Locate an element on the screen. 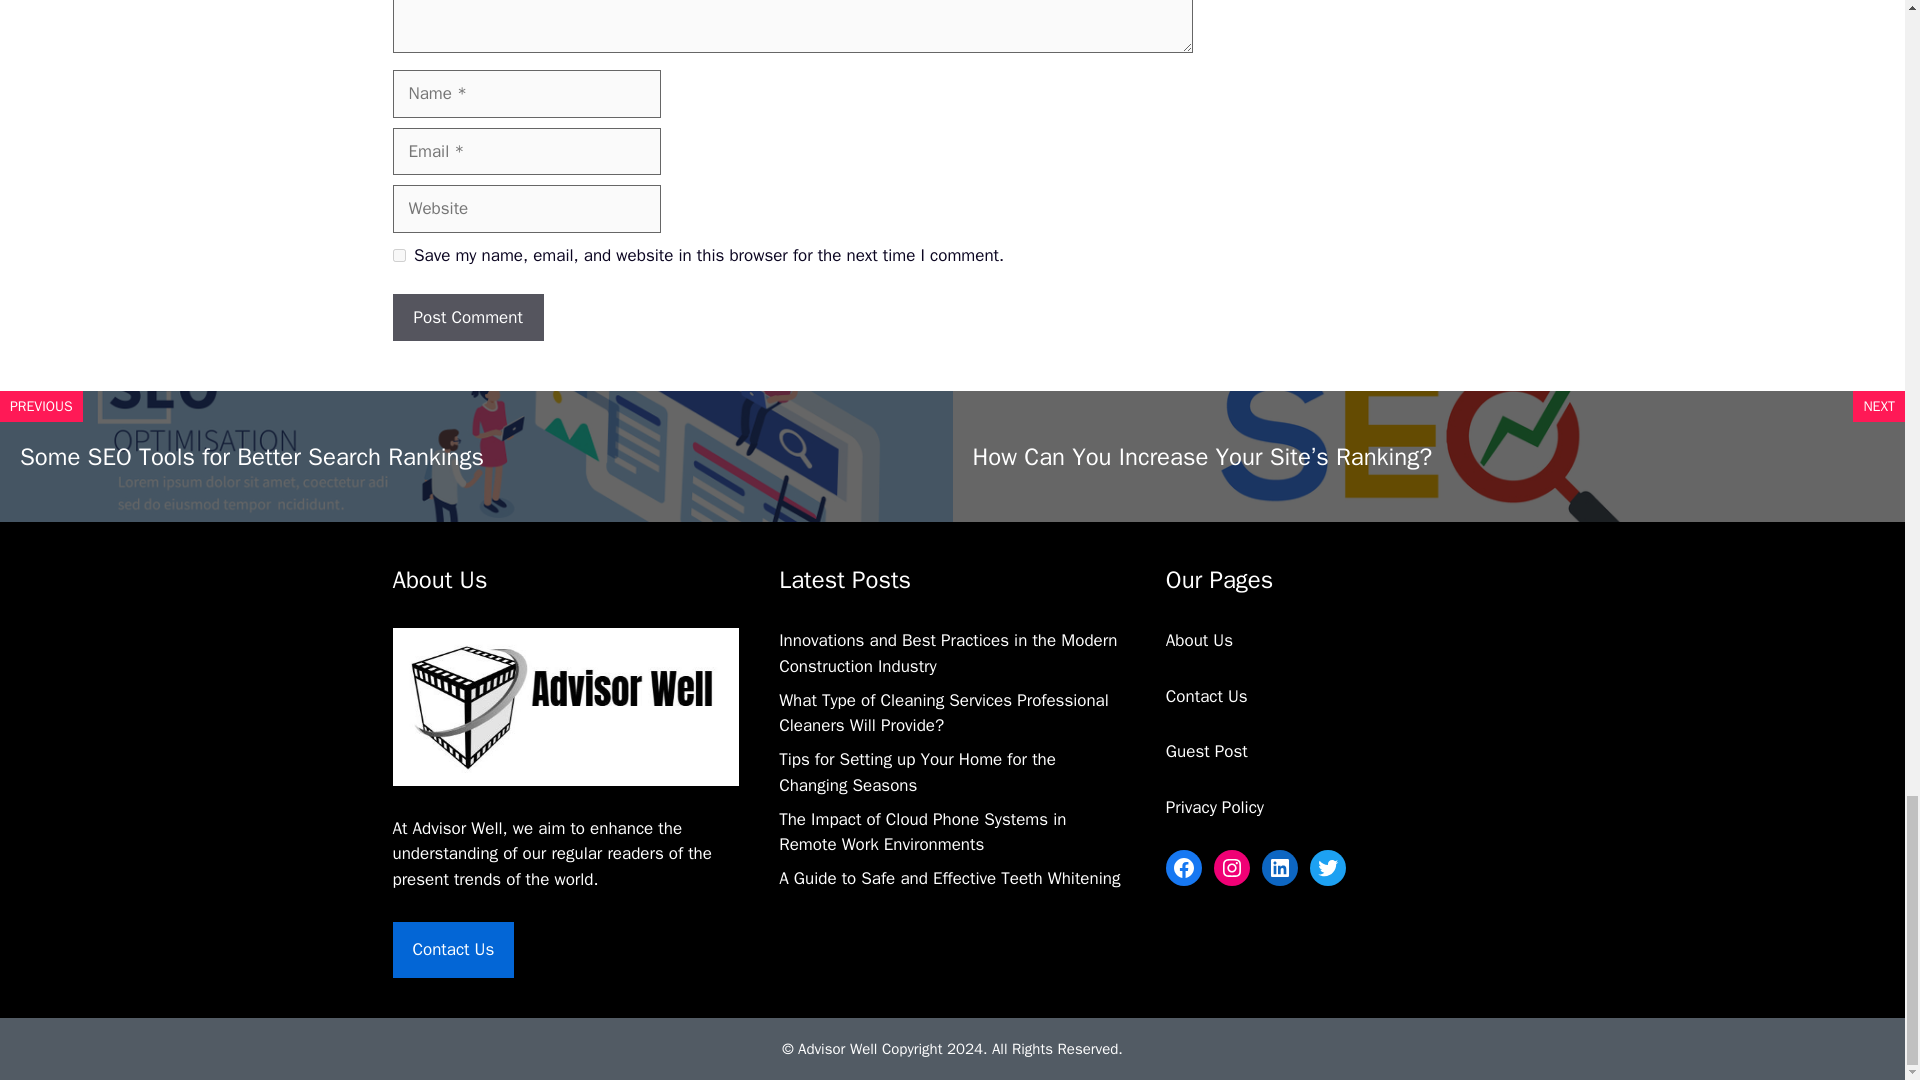 The image size is (1920, 1080). Post Comment is located at coordinates (467, 318).